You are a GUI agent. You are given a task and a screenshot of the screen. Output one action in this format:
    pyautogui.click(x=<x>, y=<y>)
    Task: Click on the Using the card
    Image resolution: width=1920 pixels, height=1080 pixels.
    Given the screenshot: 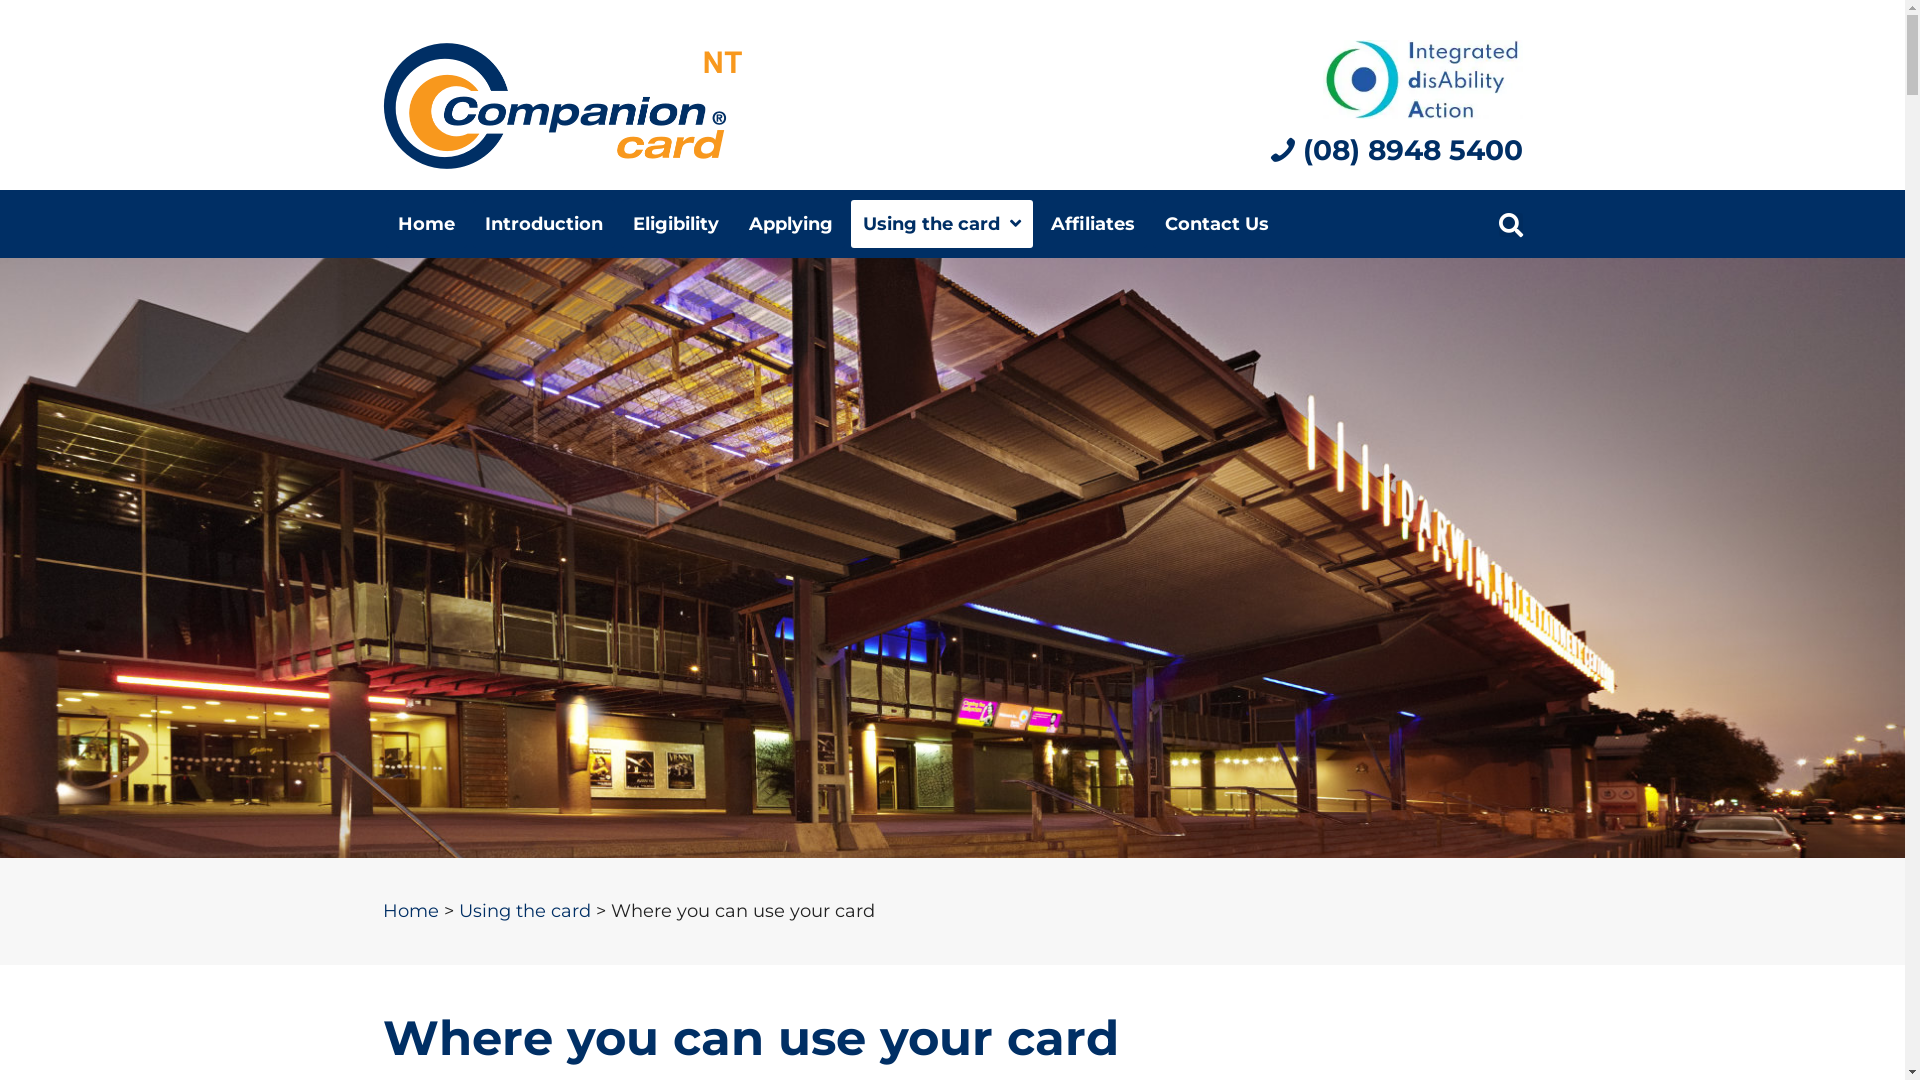 What is the action you would take?
    pyautogui.click(x=524, y=912)
    